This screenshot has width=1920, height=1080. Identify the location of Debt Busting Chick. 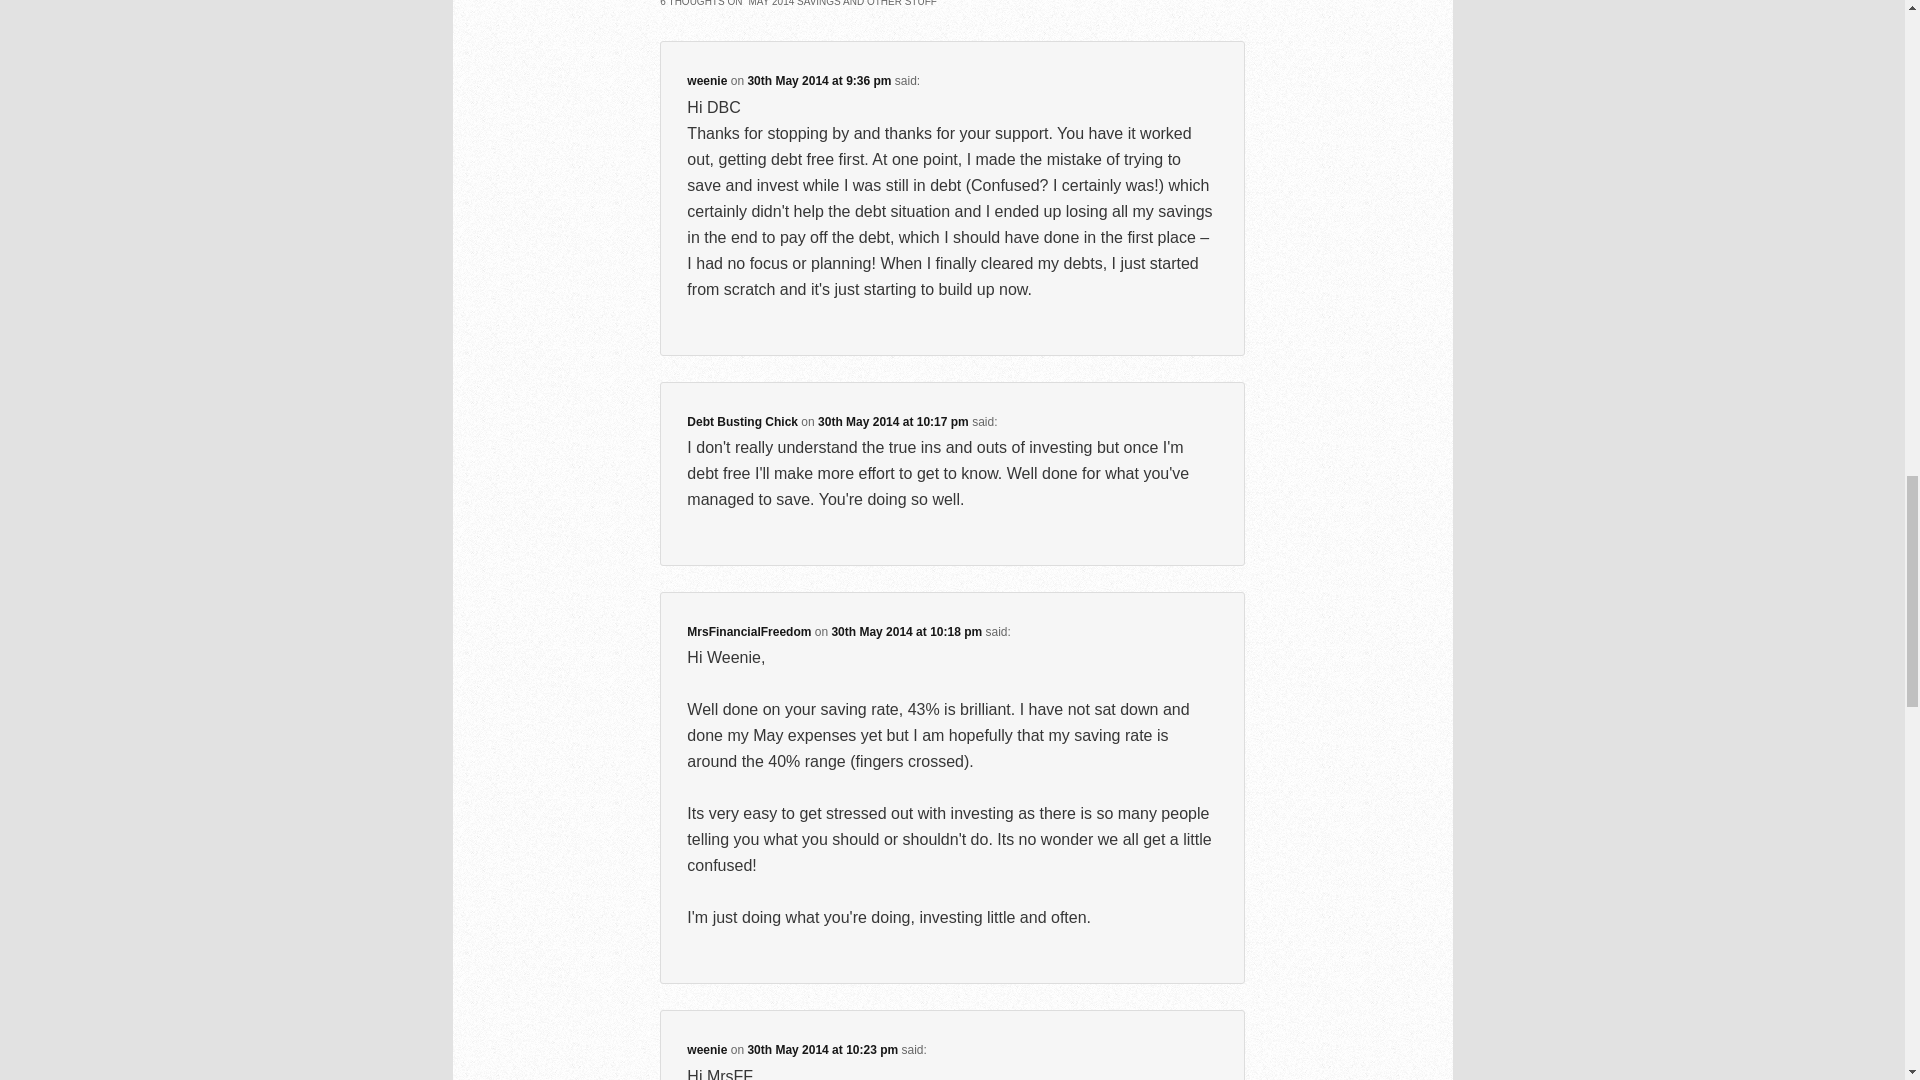
(742, 421).